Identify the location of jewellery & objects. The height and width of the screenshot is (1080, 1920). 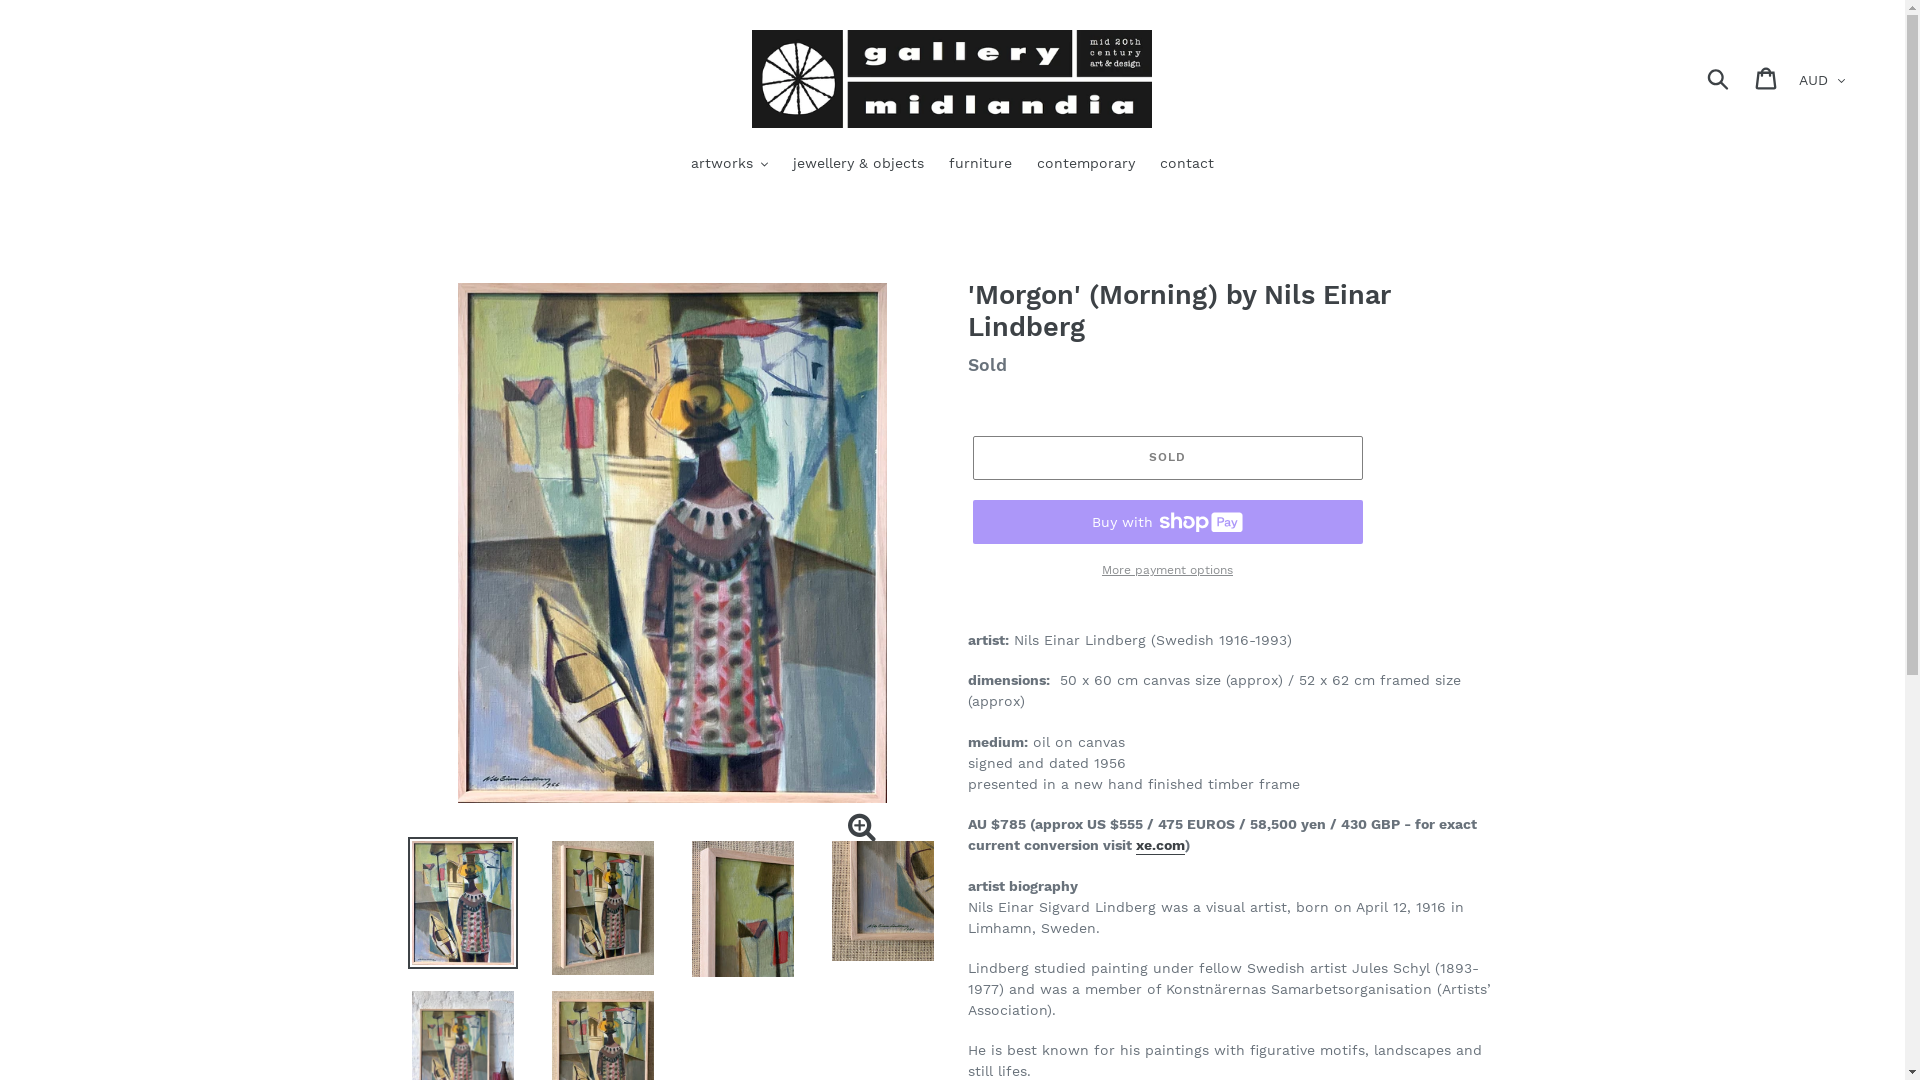
(858, 165).